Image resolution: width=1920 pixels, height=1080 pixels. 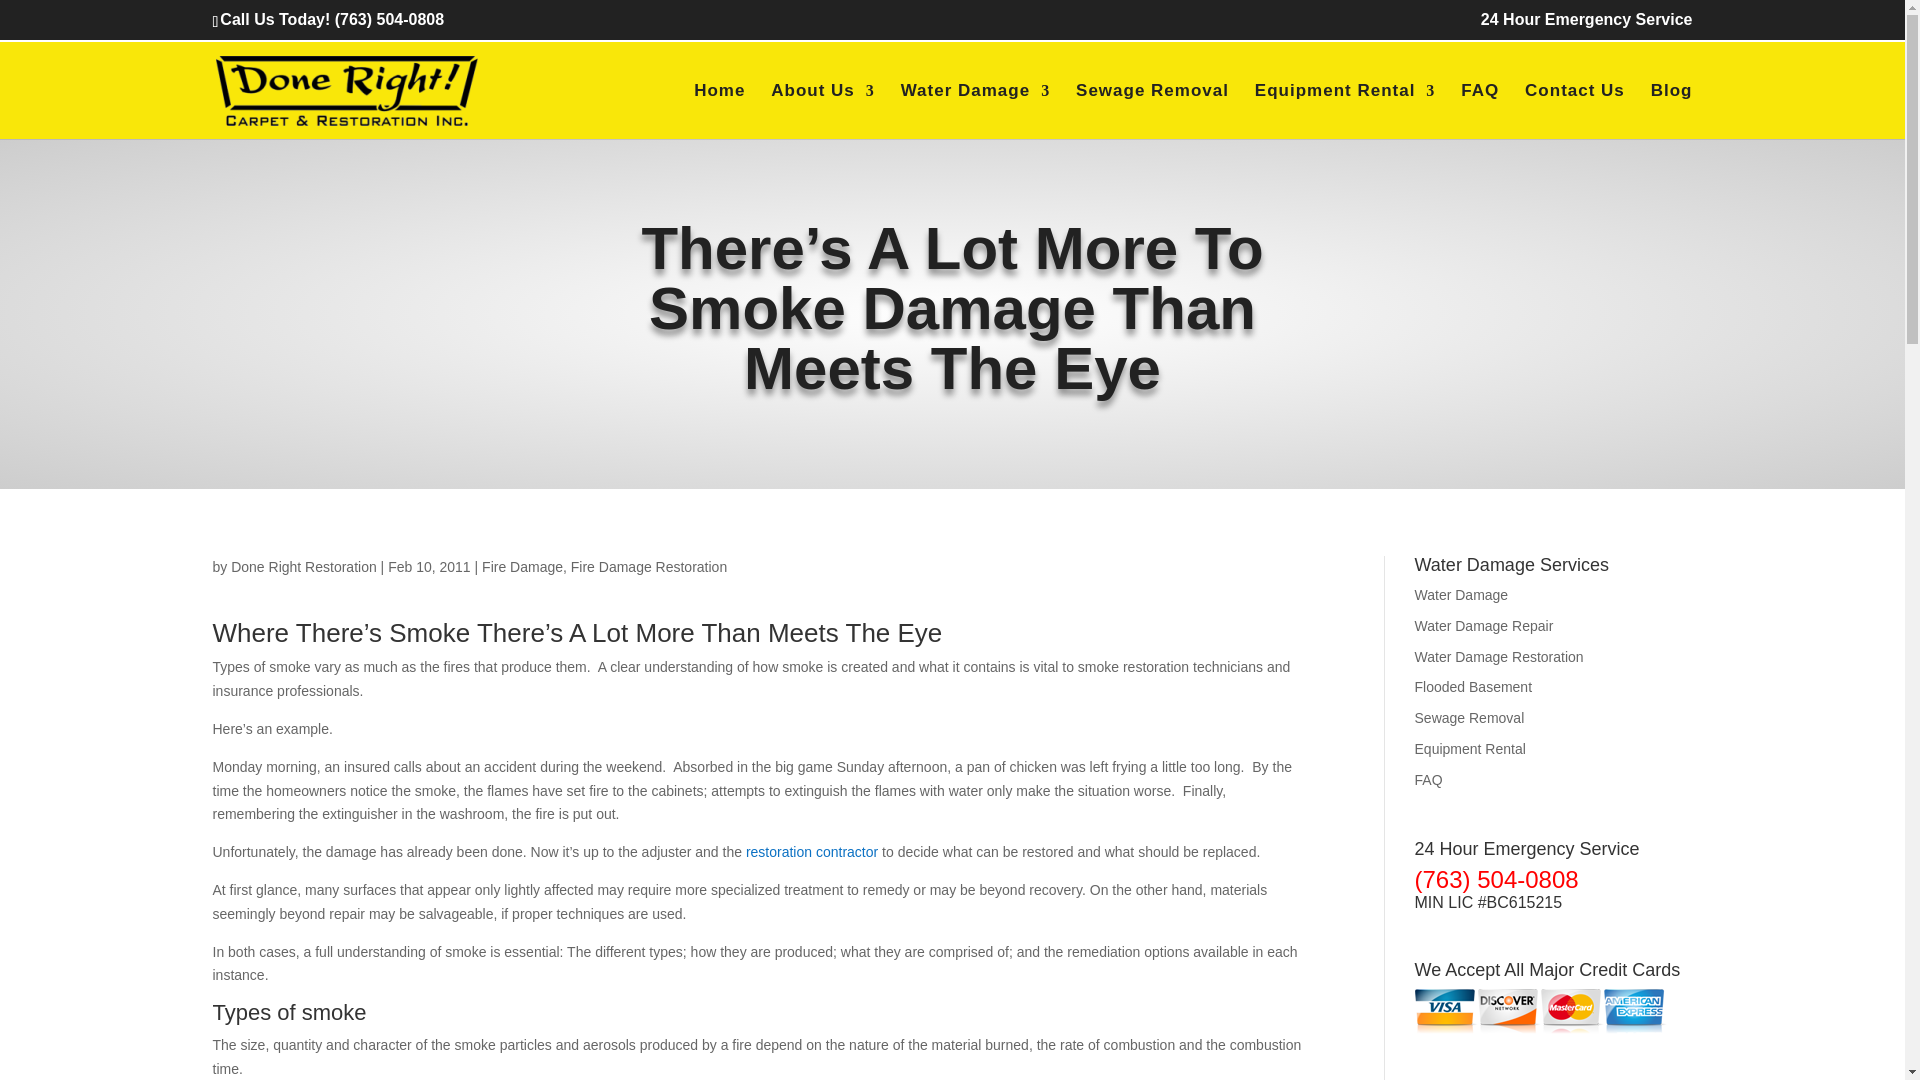 What do you see at coordinates (1574, 110) in the screenshot?
I see `Contact Us` at bounding box center [1574, 110].